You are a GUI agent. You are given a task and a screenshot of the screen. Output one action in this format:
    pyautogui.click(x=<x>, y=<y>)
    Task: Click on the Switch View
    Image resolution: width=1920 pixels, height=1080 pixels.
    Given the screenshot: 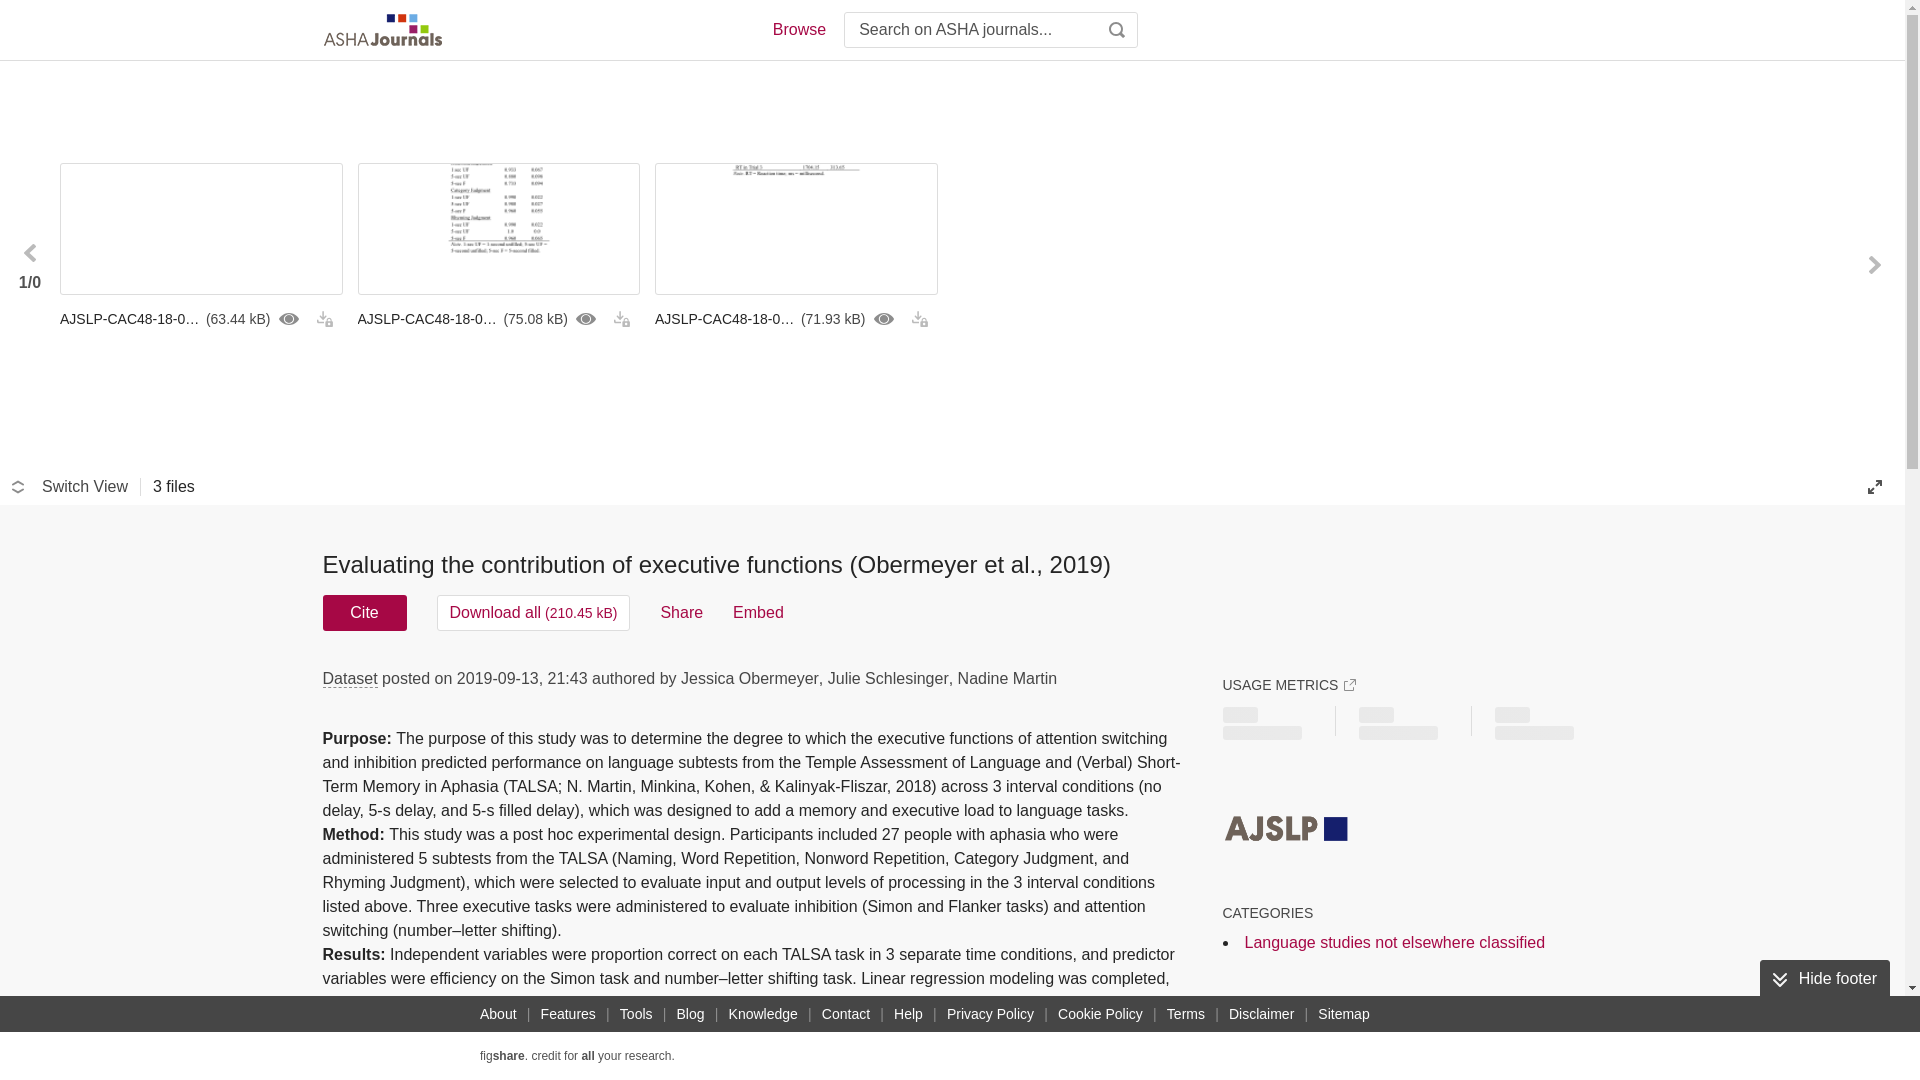 What is the action you would take?
    pyautogui.click(x=70, y=486)
    